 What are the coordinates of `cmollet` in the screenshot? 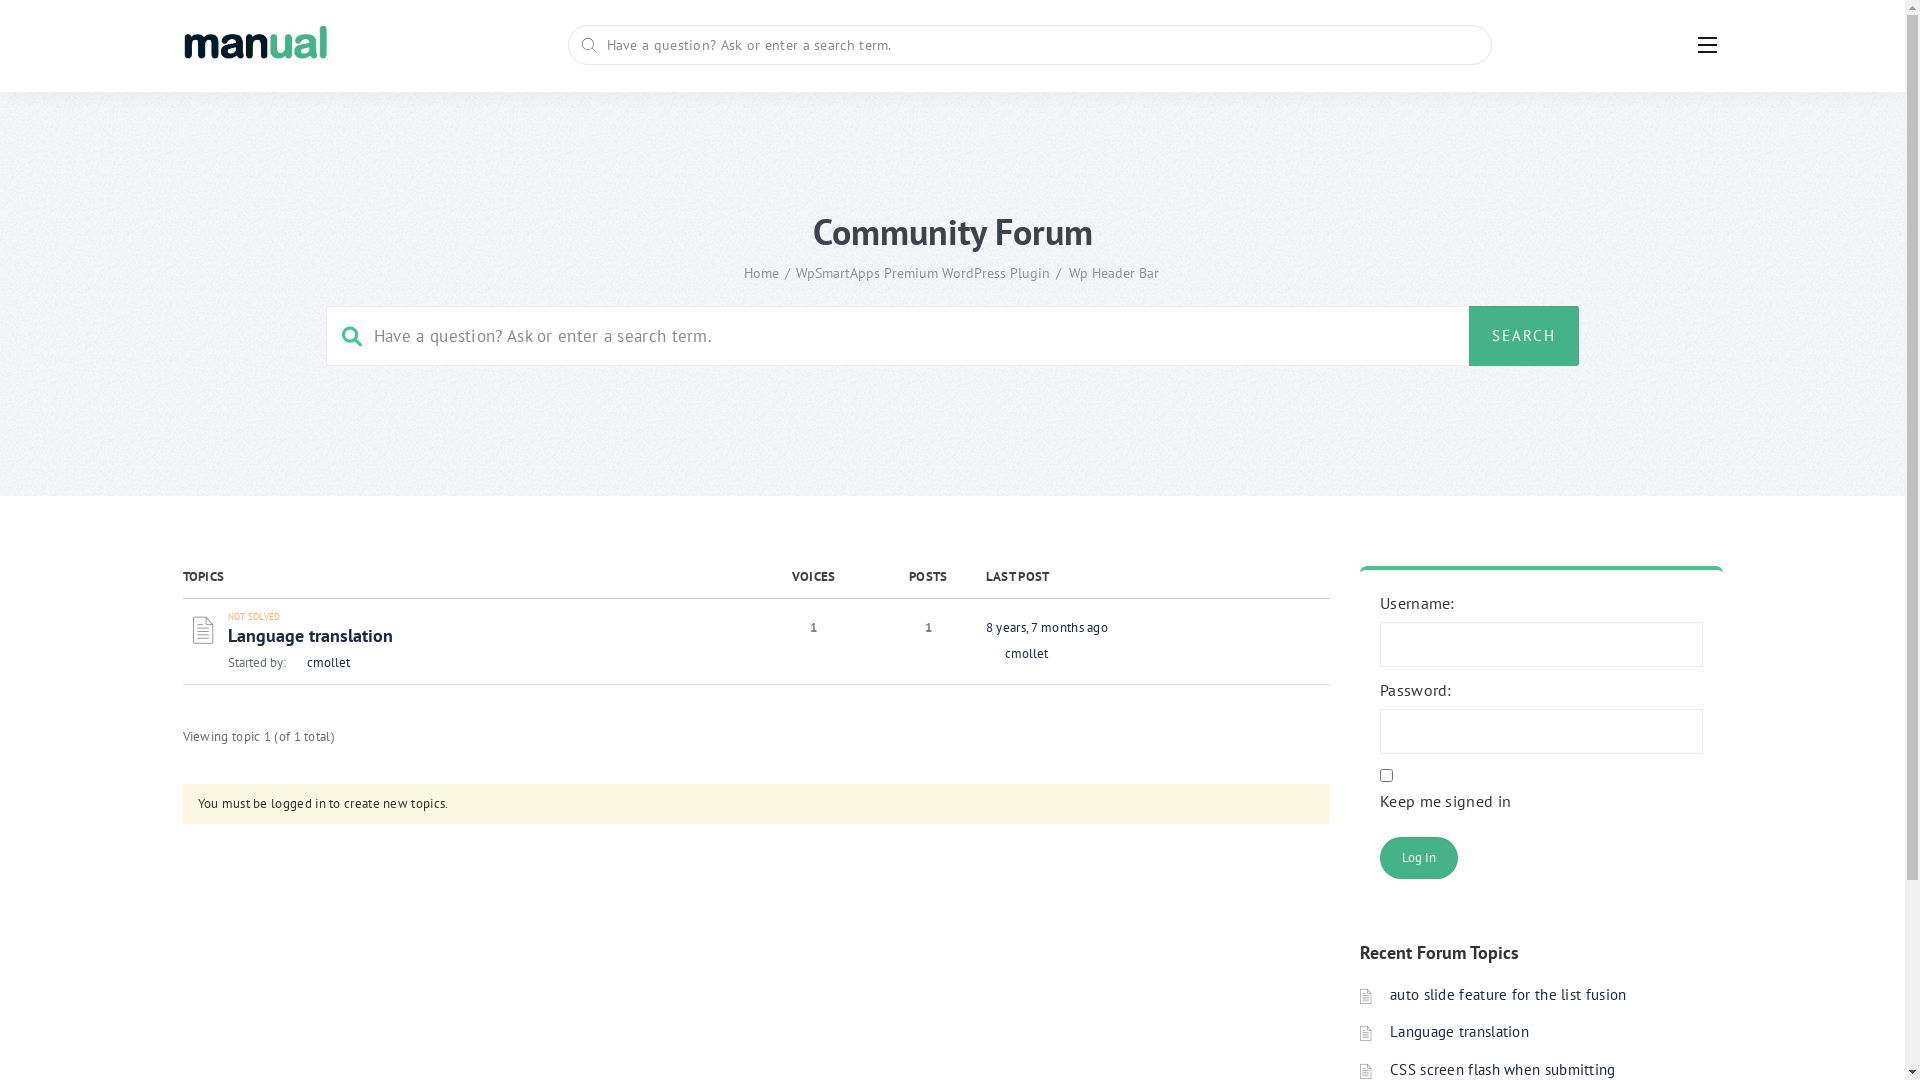 It's located at (318, 662).